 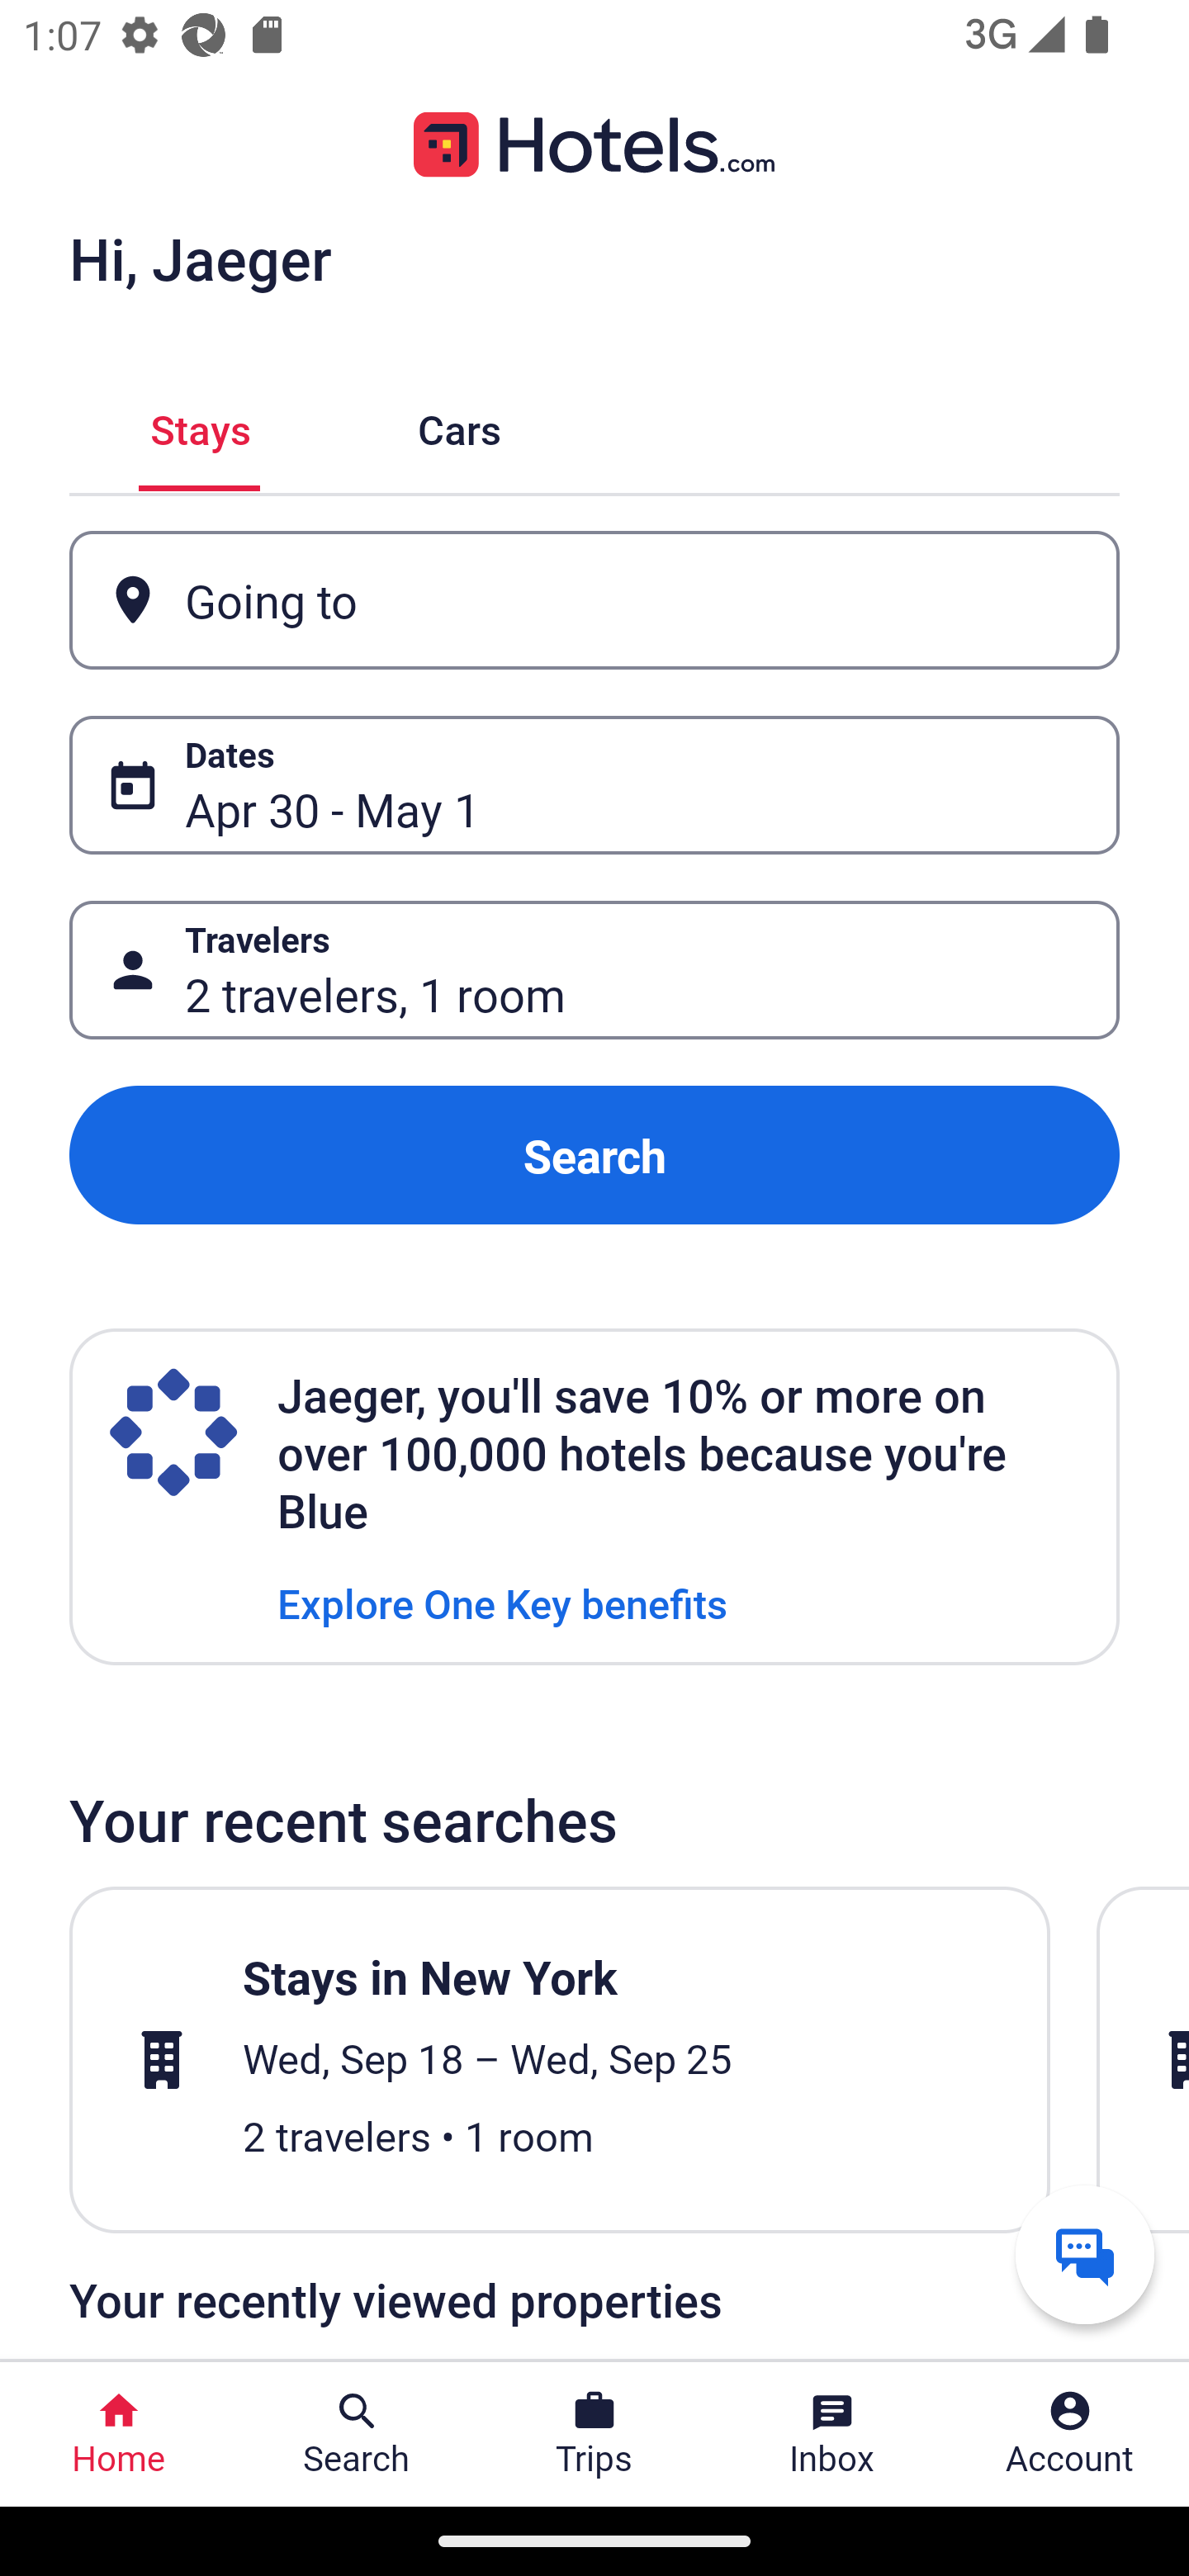 I want to click on Trips Trips Button, so click(x=594, y=2434).